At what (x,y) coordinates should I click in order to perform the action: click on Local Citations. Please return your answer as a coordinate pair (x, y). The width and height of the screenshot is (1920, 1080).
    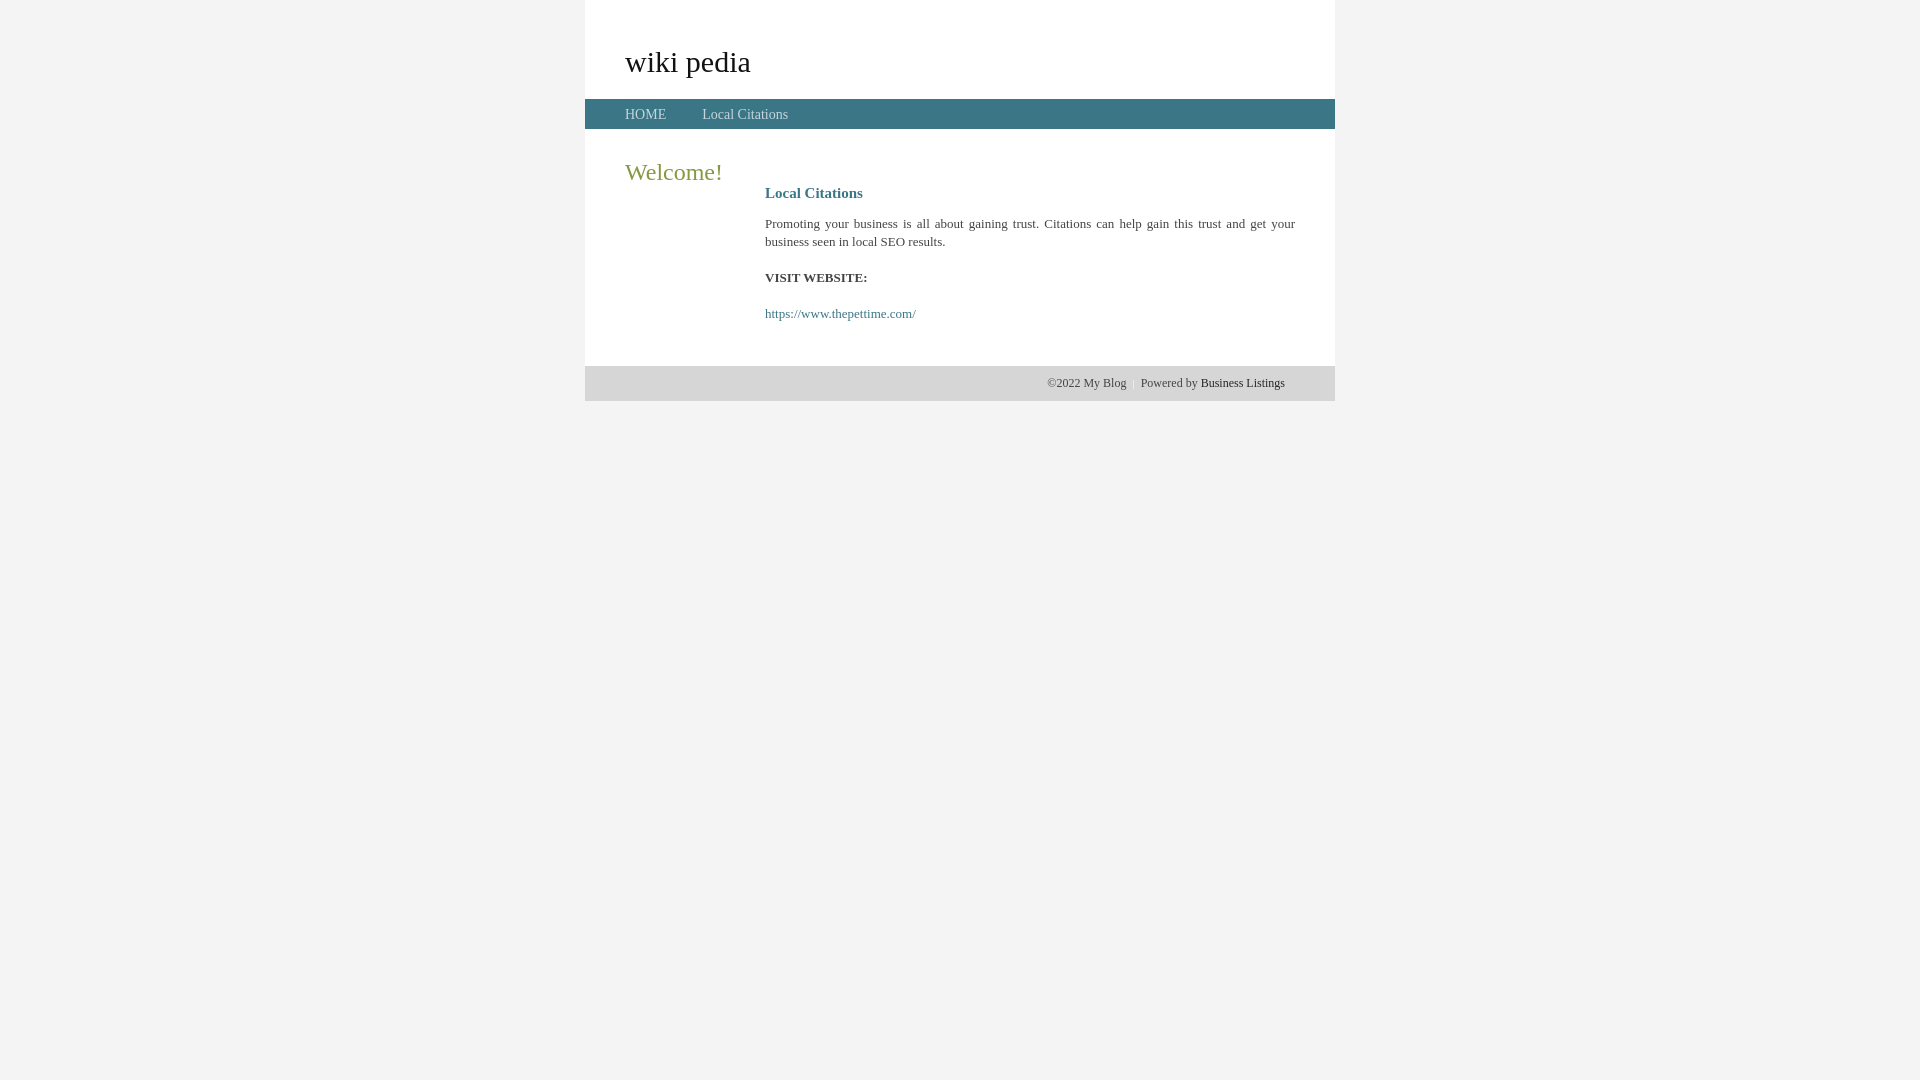
    Looking at the image, I should click on (745, 114).